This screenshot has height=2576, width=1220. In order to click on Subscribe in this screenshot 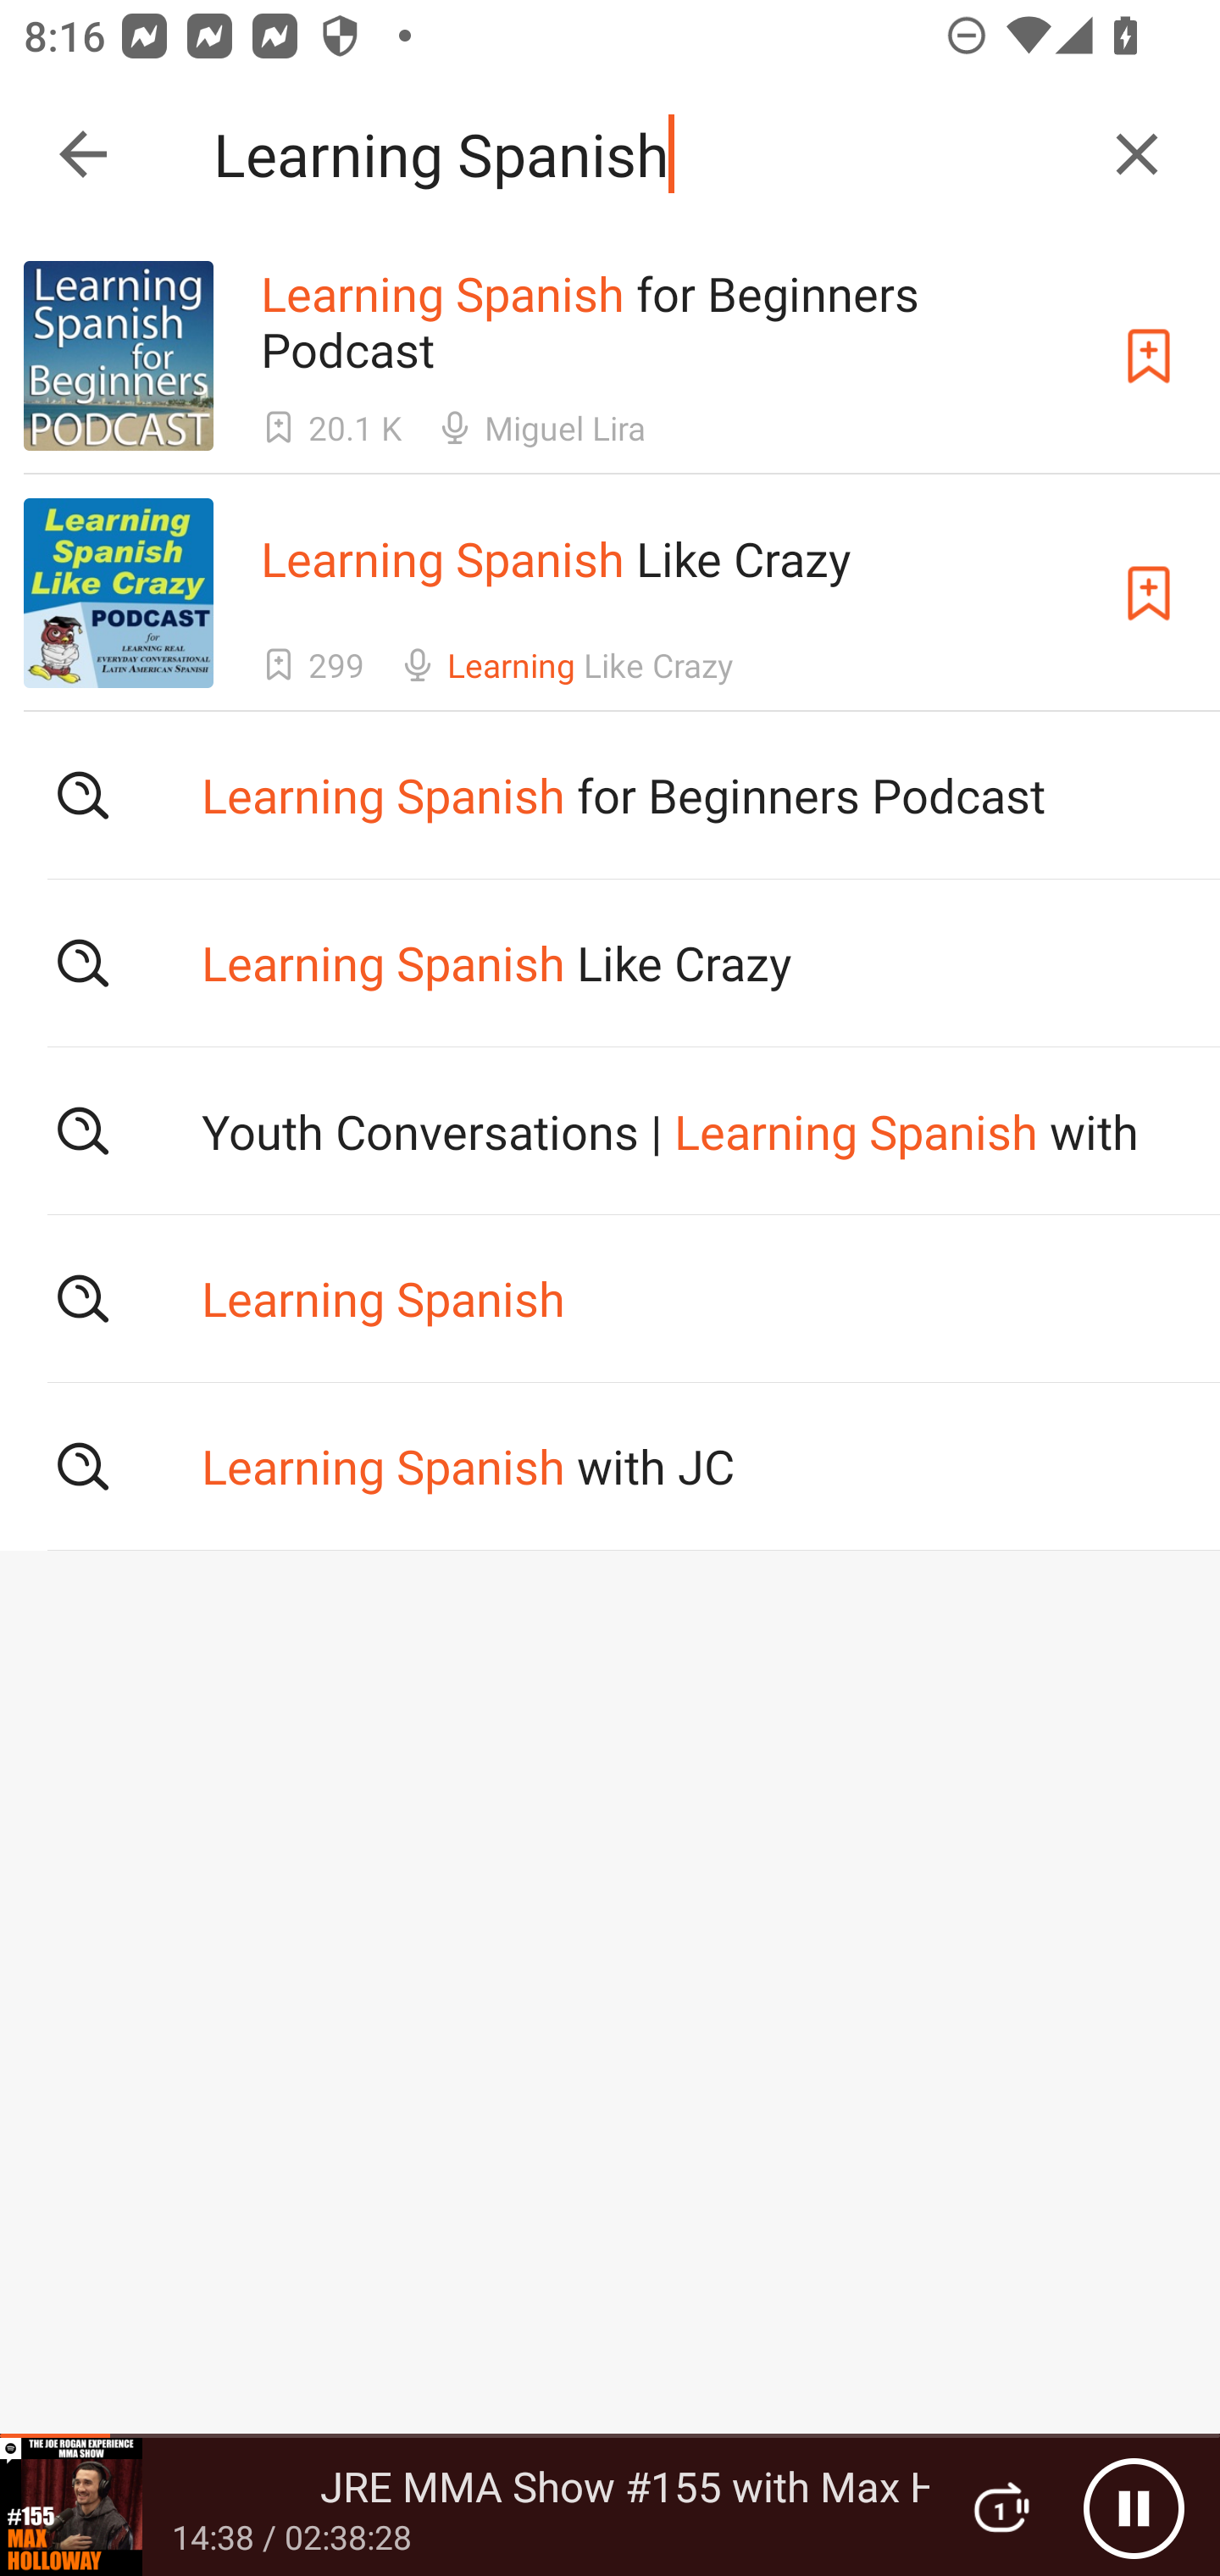, I will do `click(1149, 591)`.